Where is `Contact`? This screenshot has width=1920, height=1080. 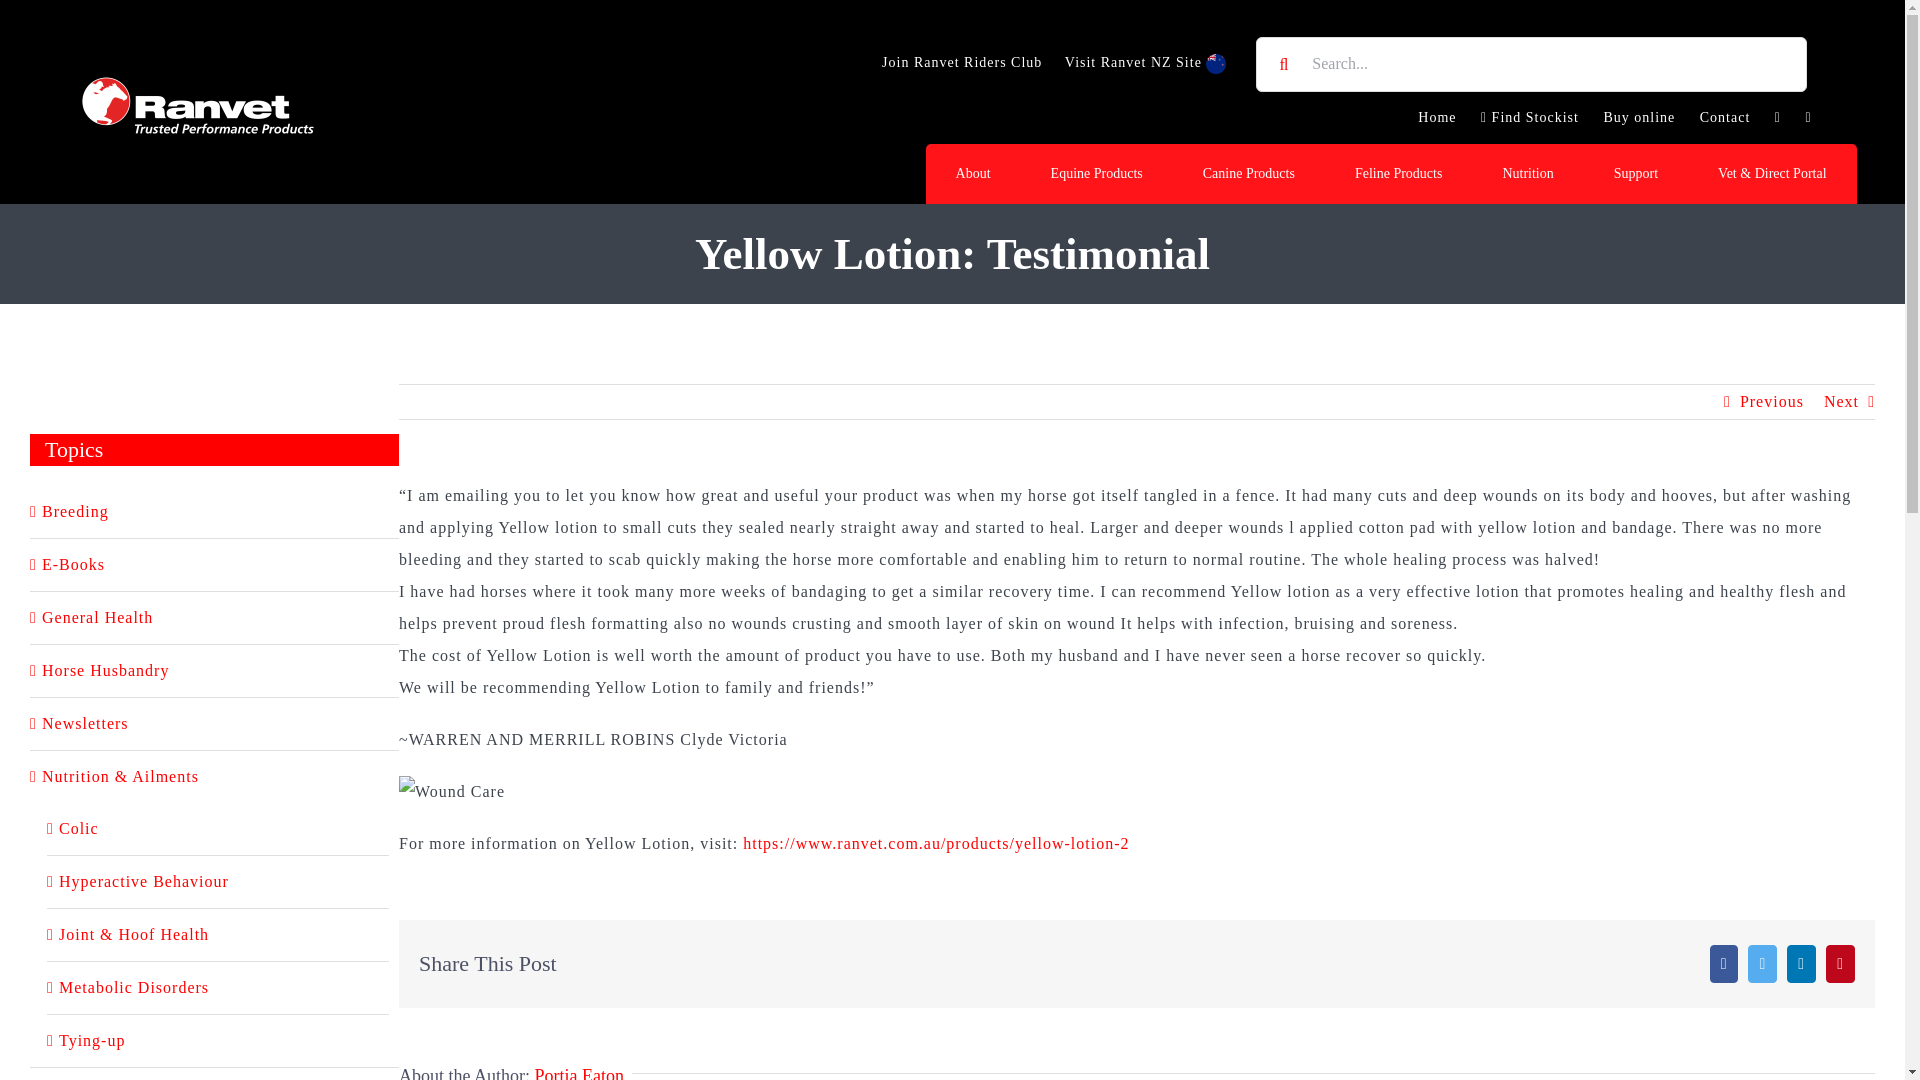 Contact is located at coordinates (1724, 117).